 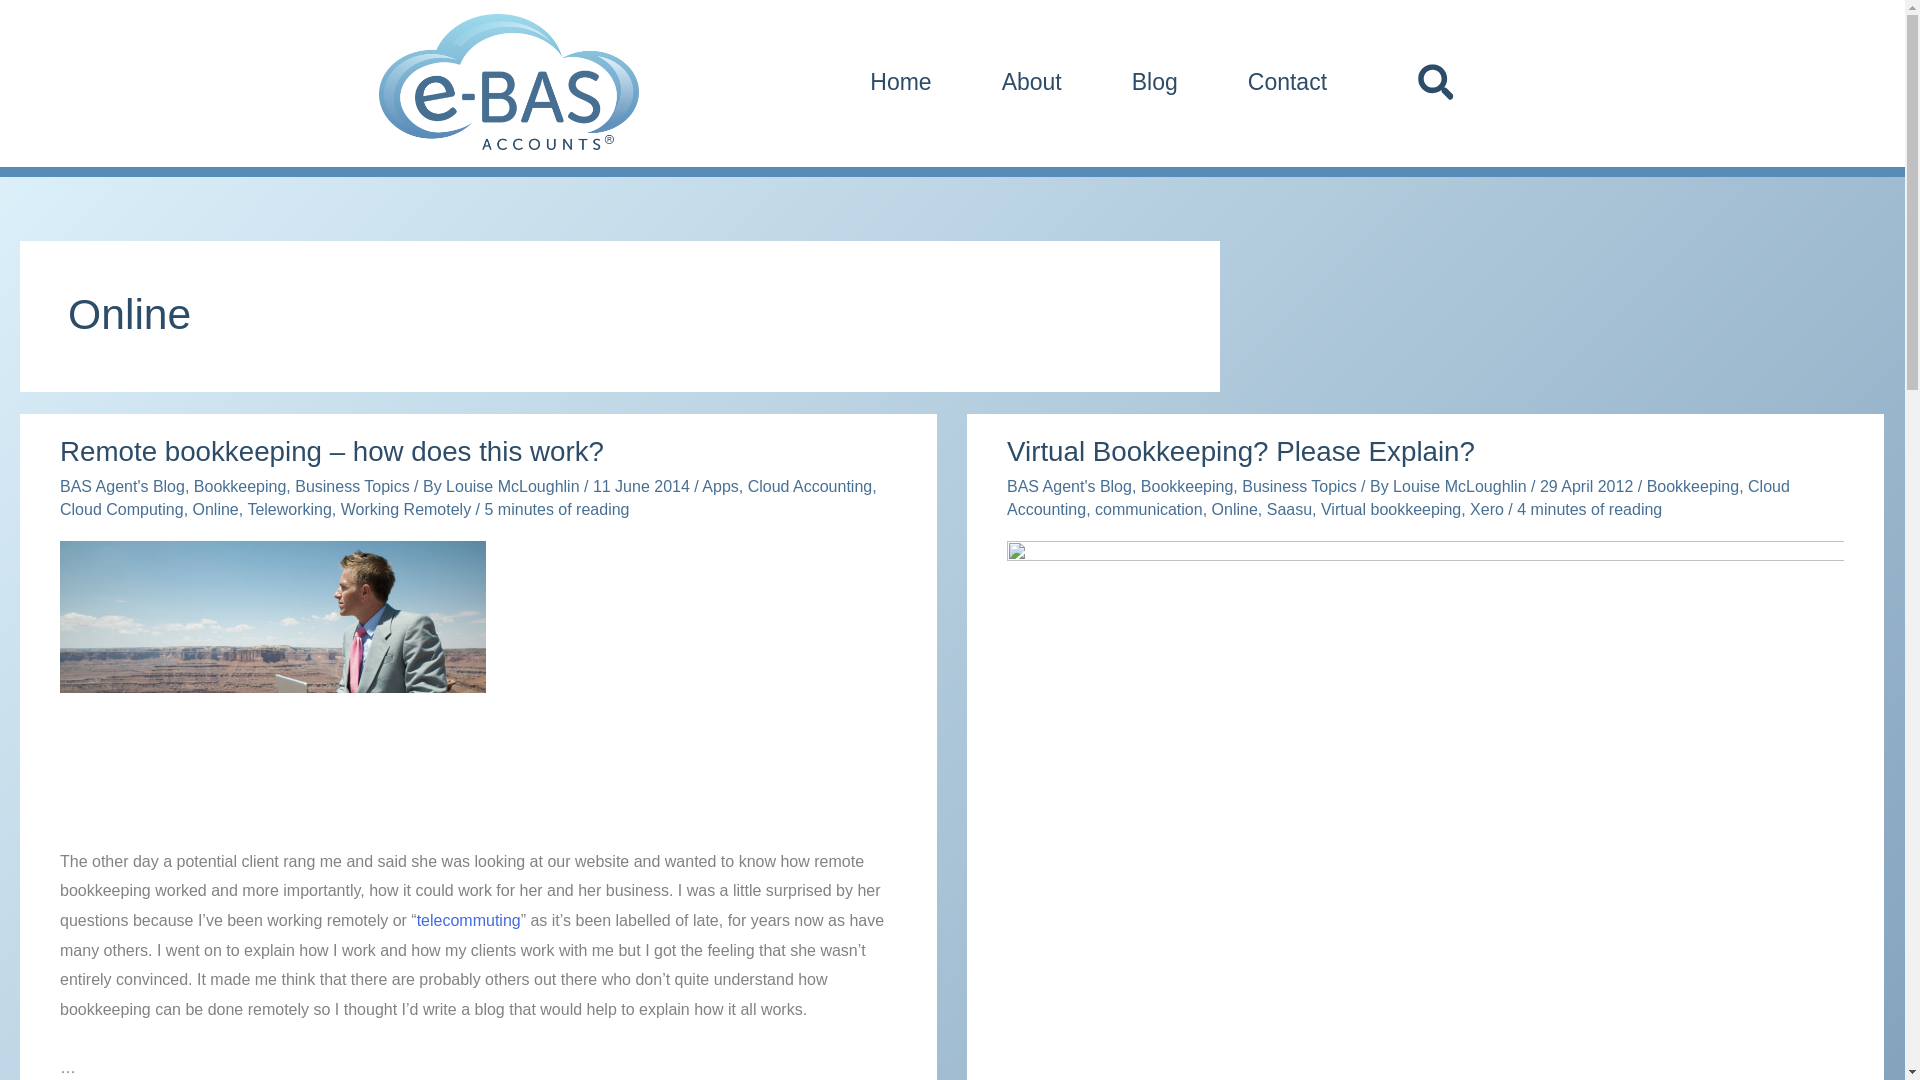 I want to click on Home, so click(x=900, y=81).